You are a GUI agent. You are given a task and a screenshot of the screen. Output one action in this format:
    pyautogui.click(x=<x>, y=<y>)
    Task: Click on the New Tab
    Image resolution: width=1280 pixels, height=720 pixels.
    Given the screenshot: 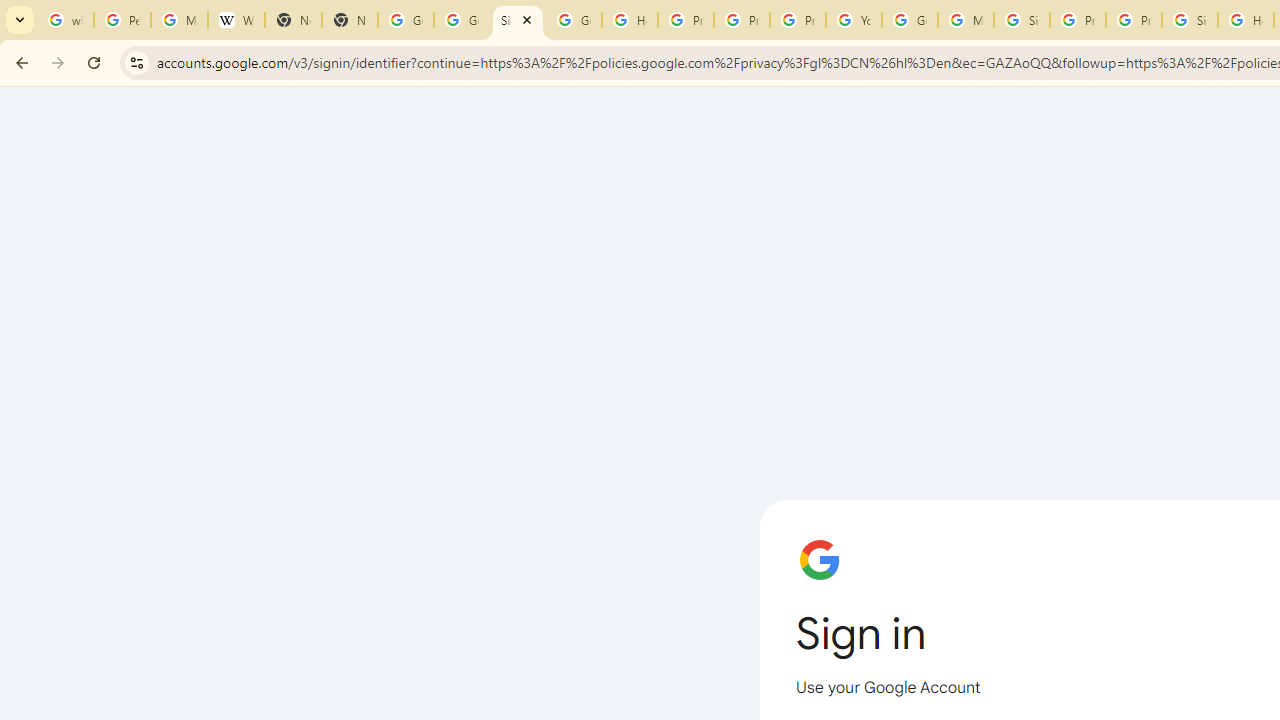 What is the action you would take?
    pyautogui.click(x=294, y=20)
    